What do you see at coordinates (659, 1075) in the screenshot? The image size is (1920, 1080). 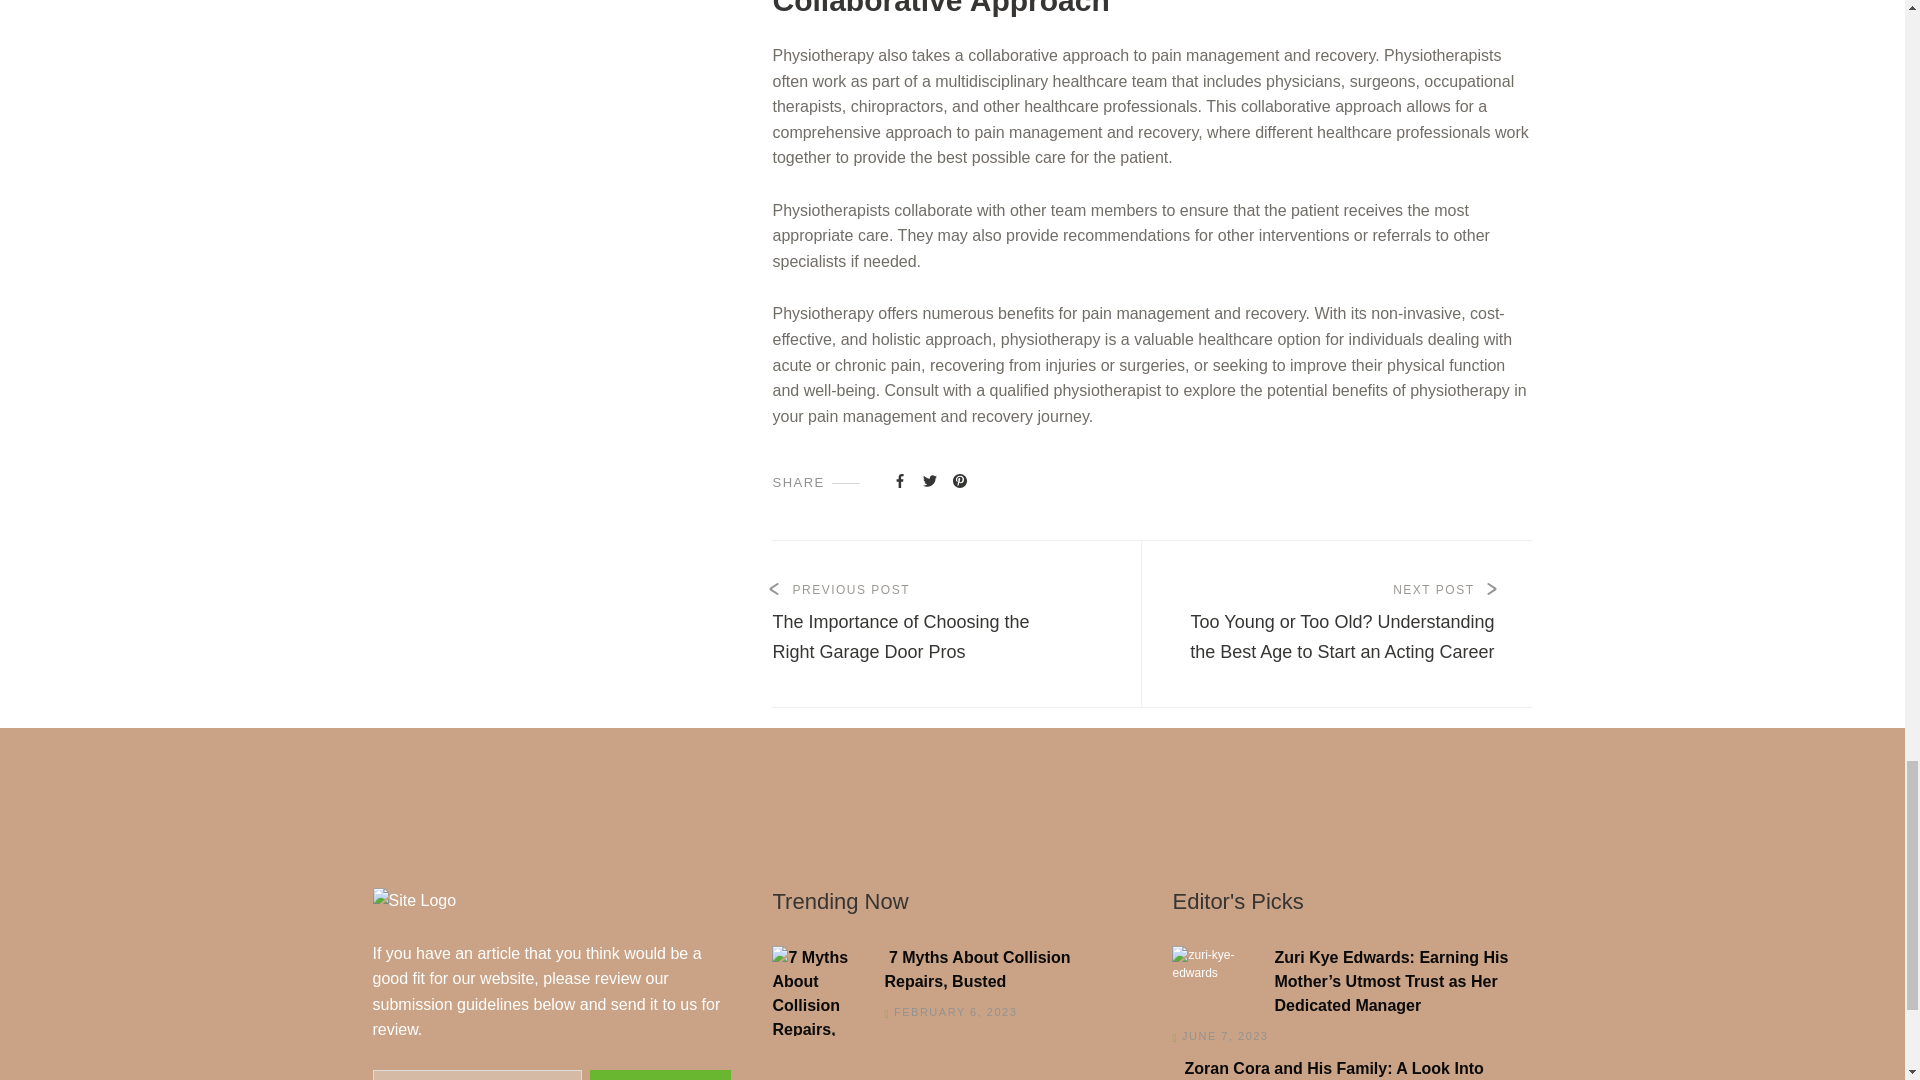 I see `SUBSCRIBE` at bounding box center [659, 1075].